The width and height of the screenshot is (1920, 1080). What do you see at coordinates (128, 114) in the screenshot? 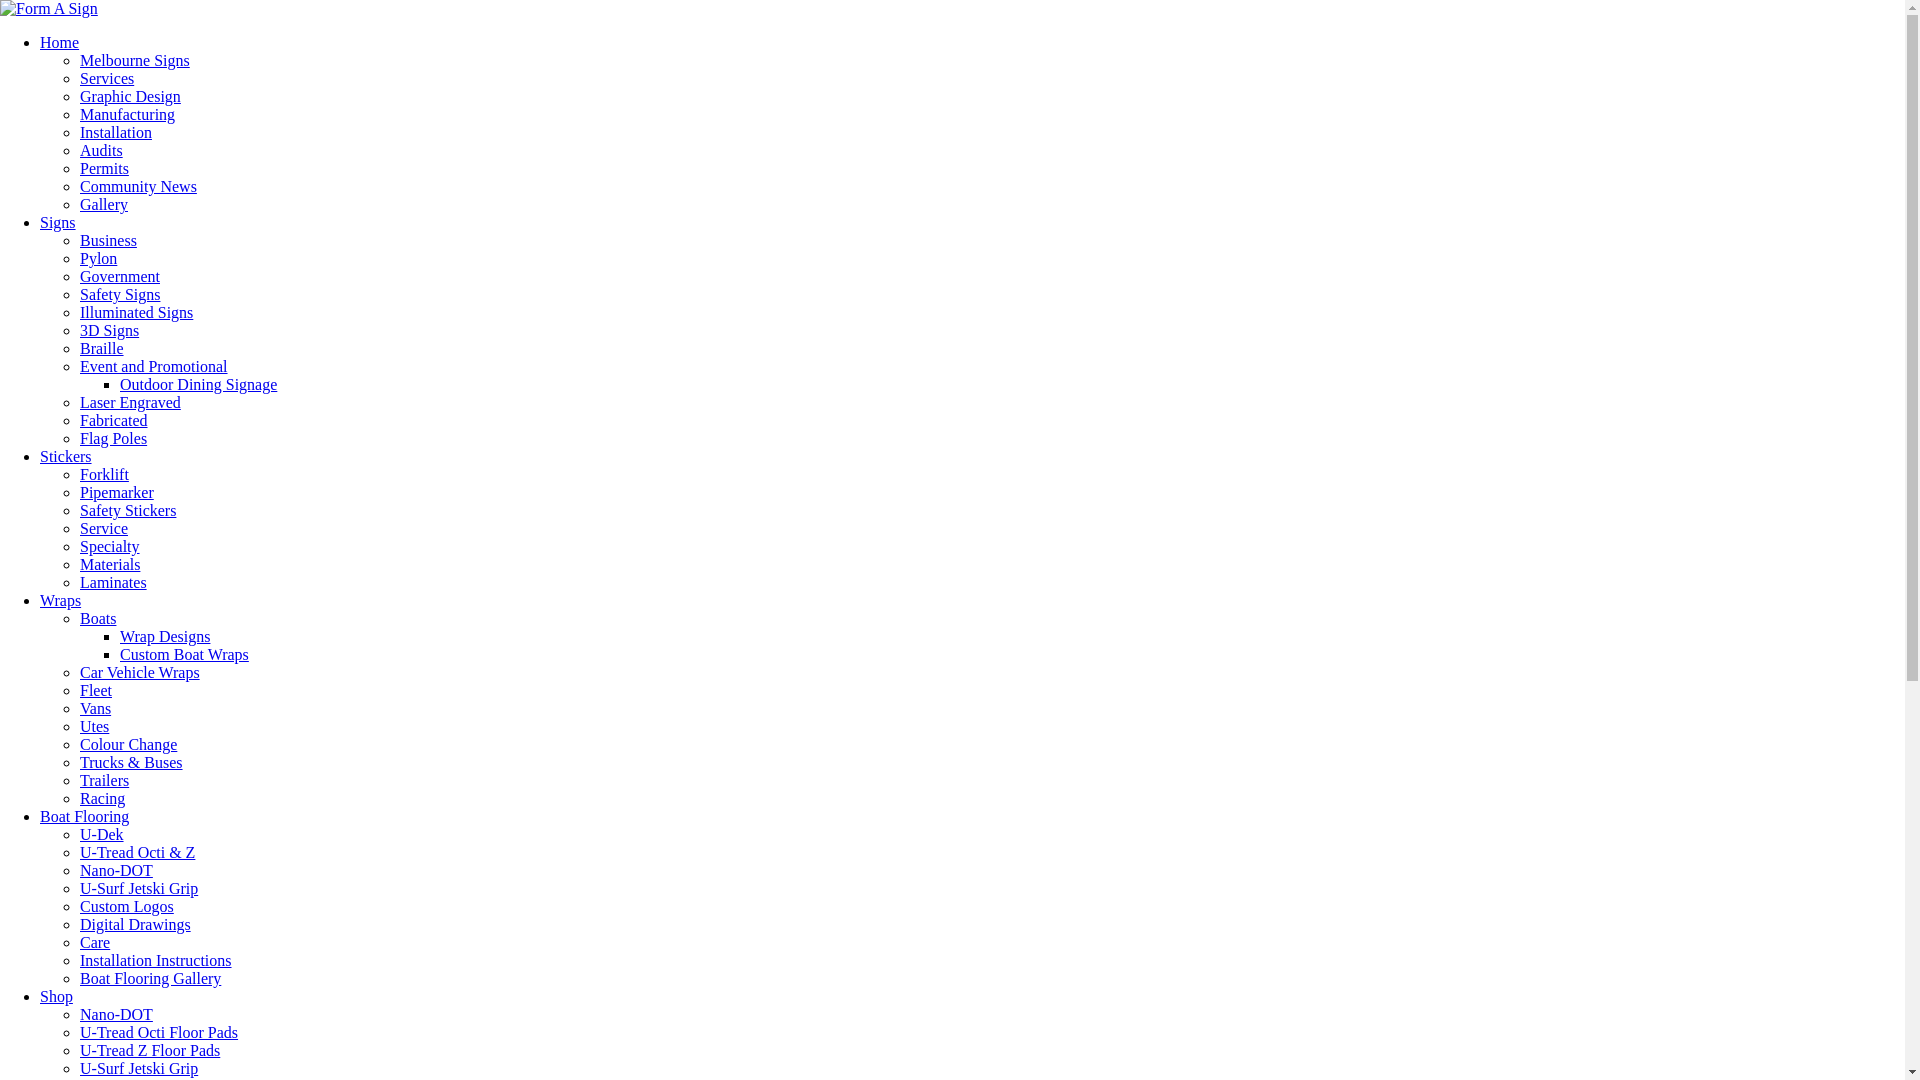
I see `Manufacturing` at bounding box center [128, 114].